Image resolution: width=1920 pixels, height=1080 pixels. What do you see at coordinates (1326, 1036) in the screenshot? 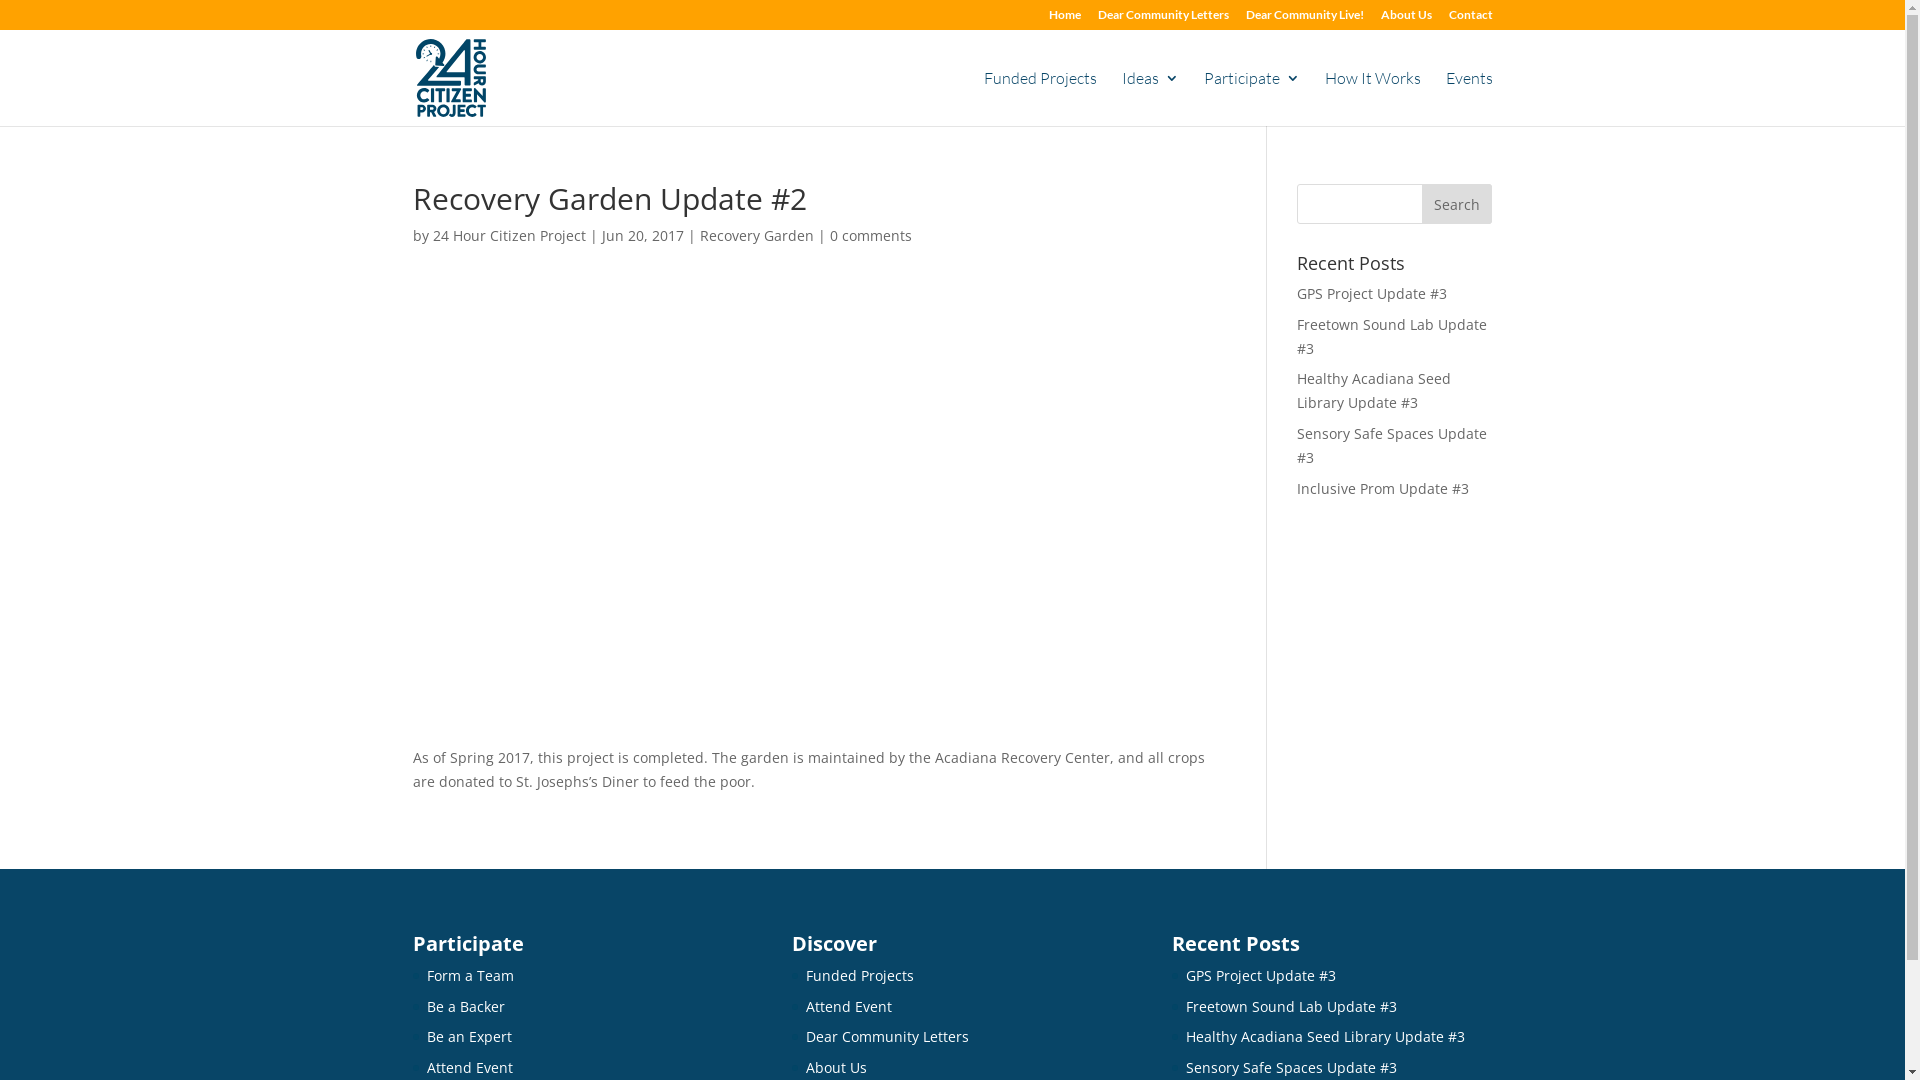
I see `Healthy Acadiana Seed Library Update #3` at bounding box center [1326, 1036].